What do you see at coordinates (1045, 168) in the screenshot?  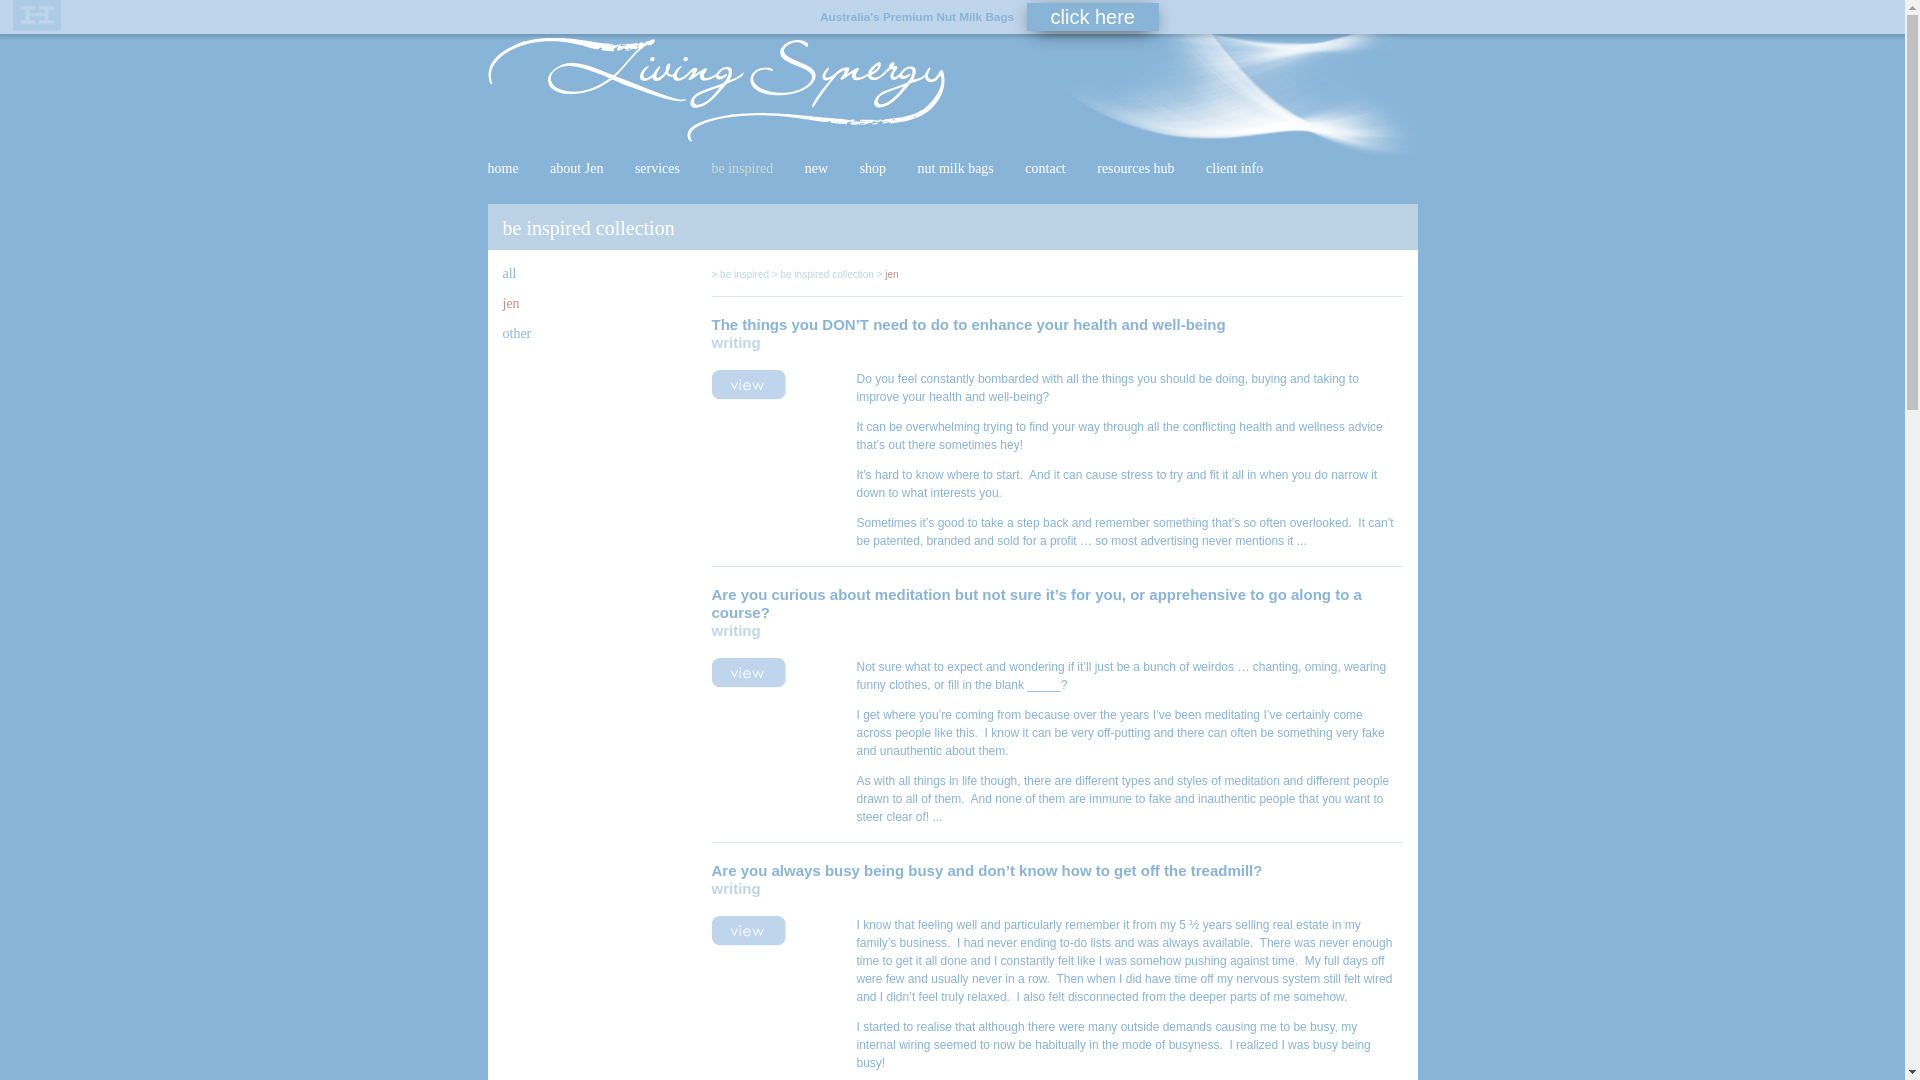 I see `contact` at bounding box center [1045, 168].